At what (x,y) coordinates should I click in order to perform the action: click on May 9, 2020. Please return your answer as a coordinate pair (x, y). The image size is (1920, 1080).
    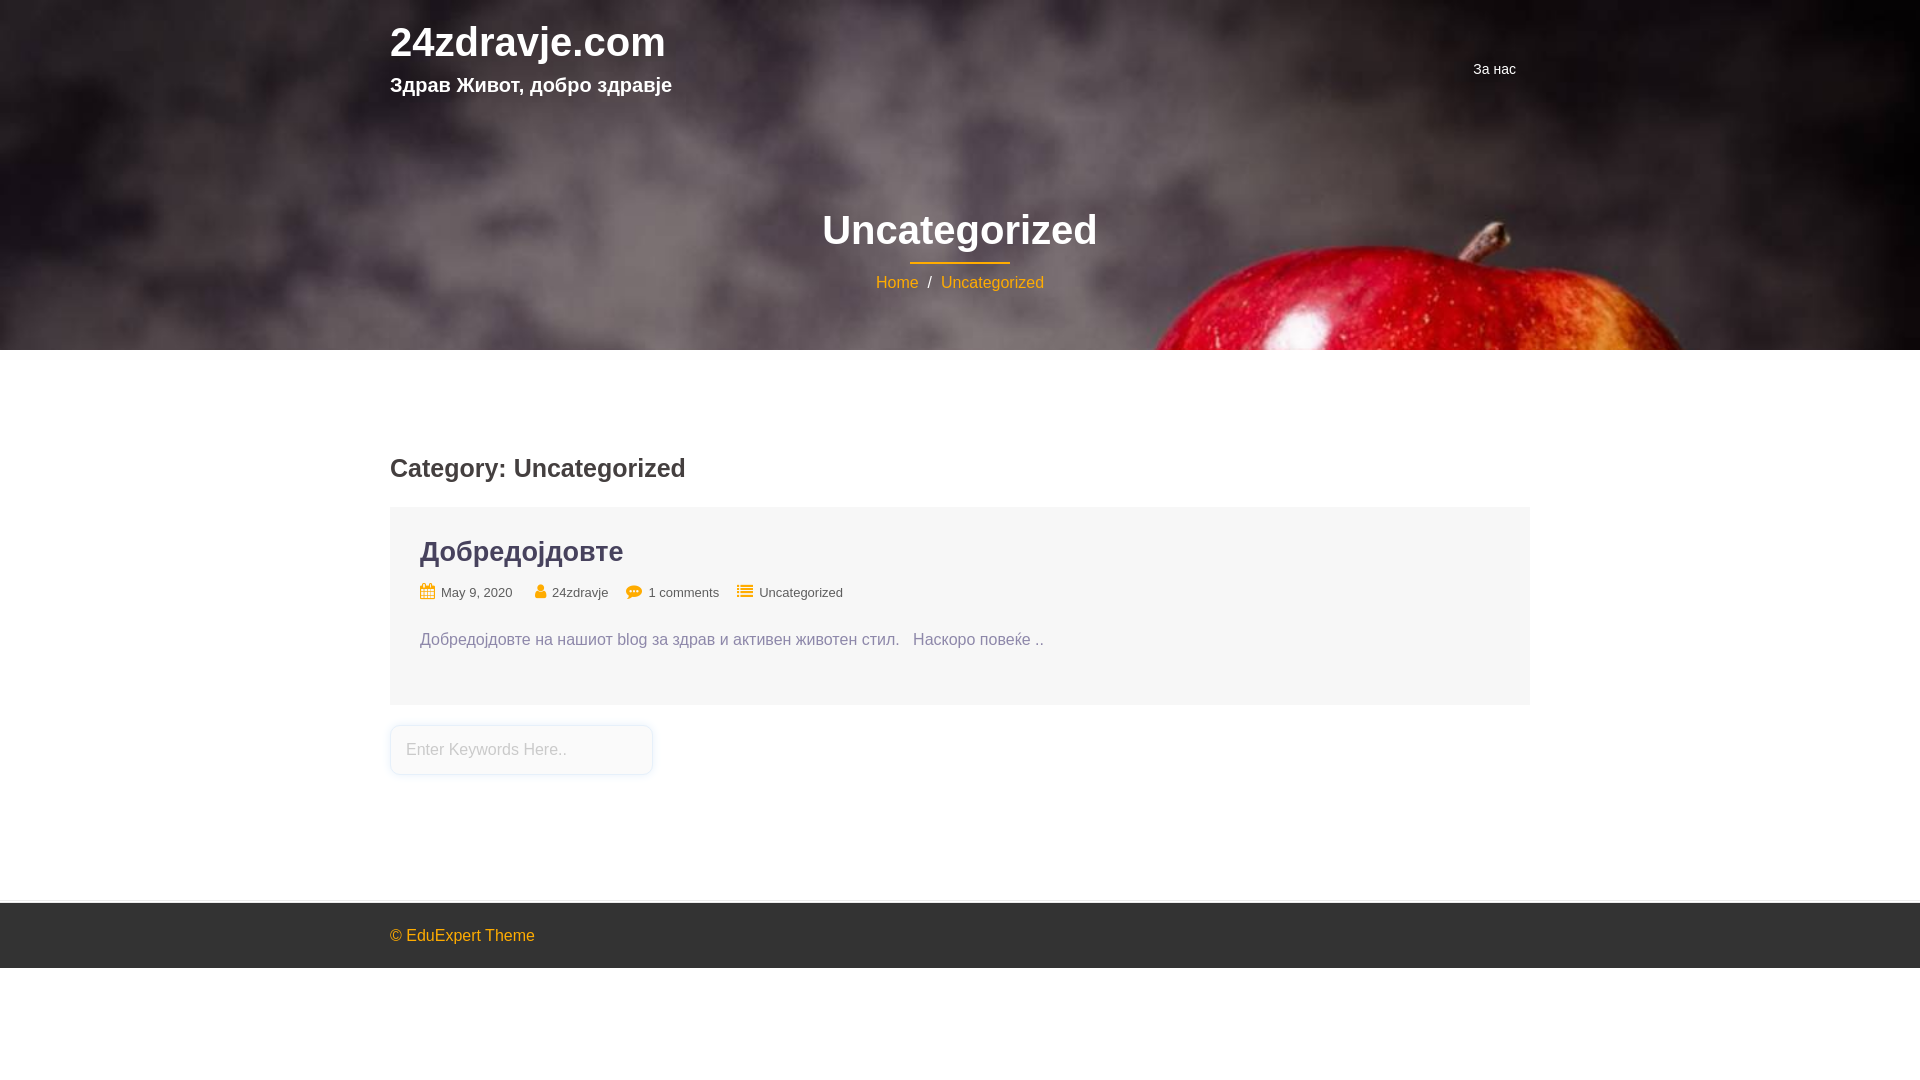
    Looking at the image, I should click on (477, 592).